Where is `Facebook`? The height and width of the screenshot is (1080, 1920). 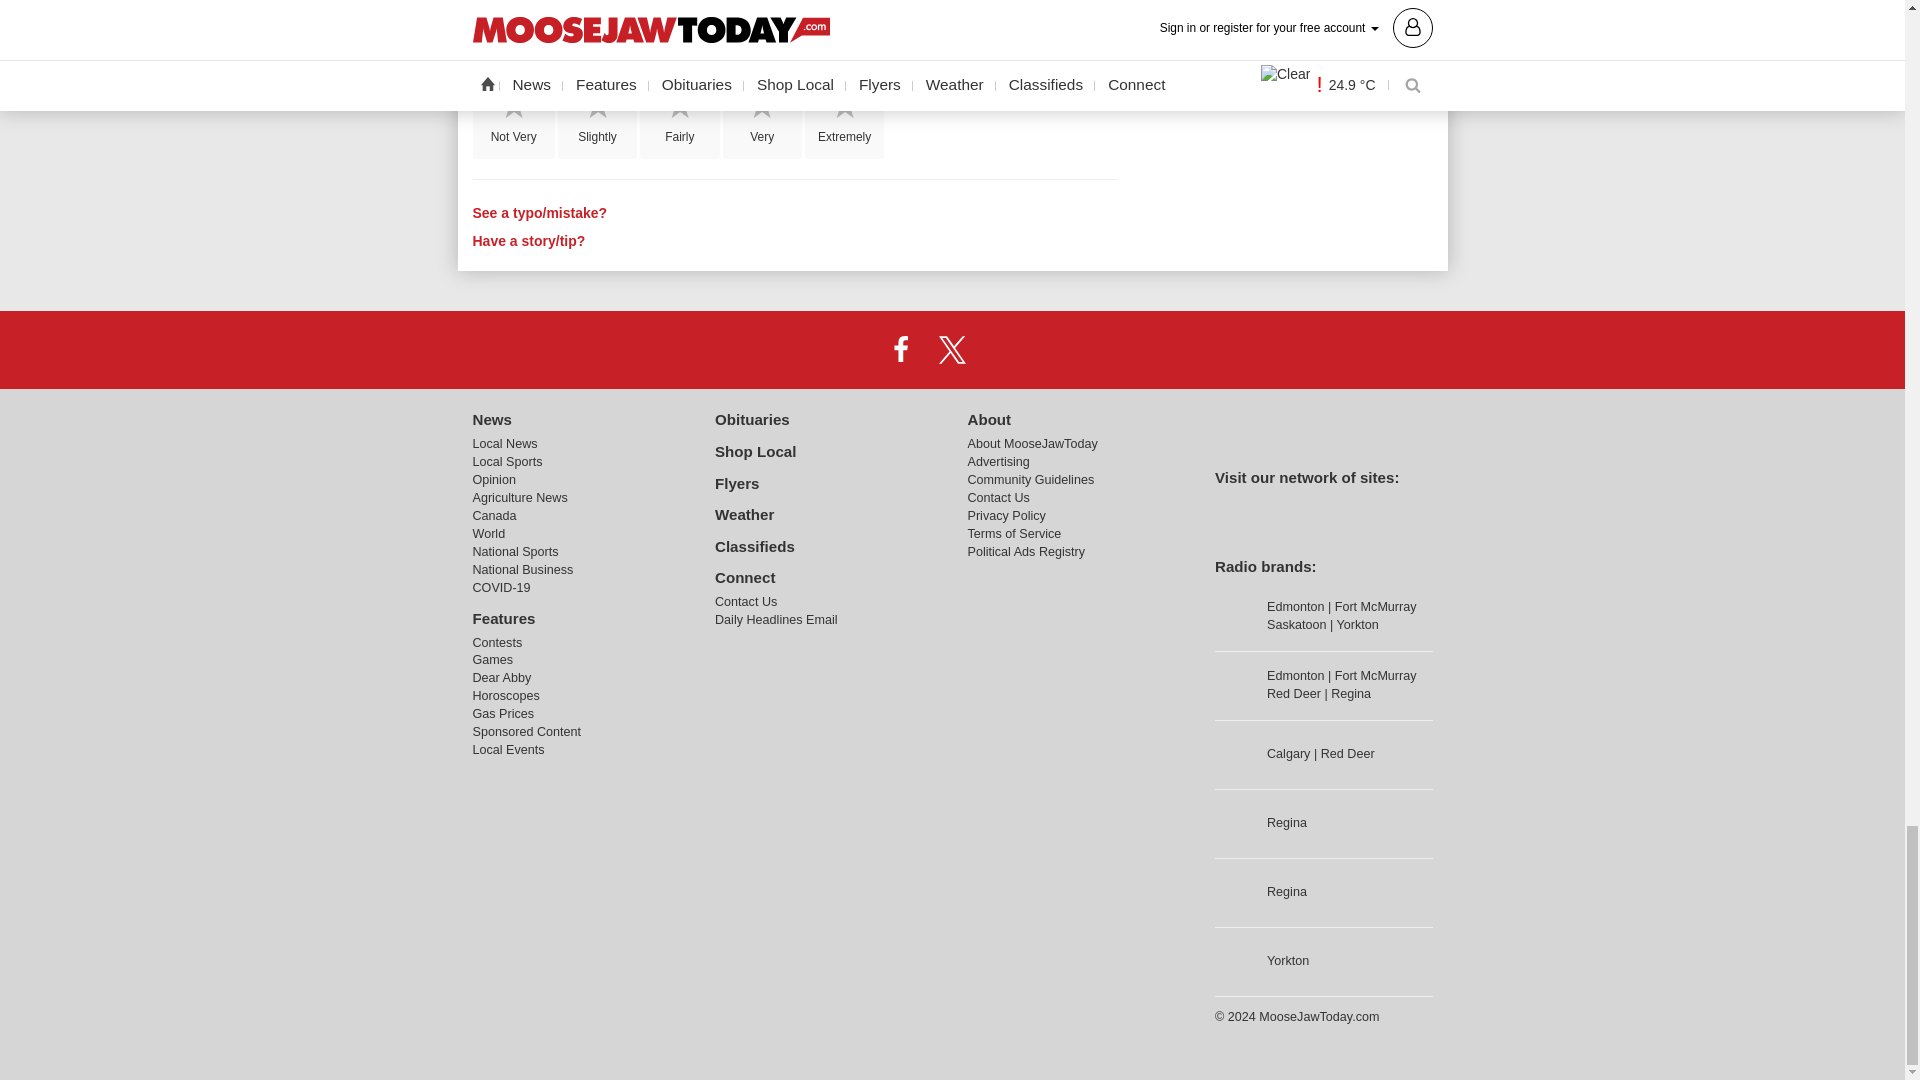 Facebook is located at coordinates (901, 350).